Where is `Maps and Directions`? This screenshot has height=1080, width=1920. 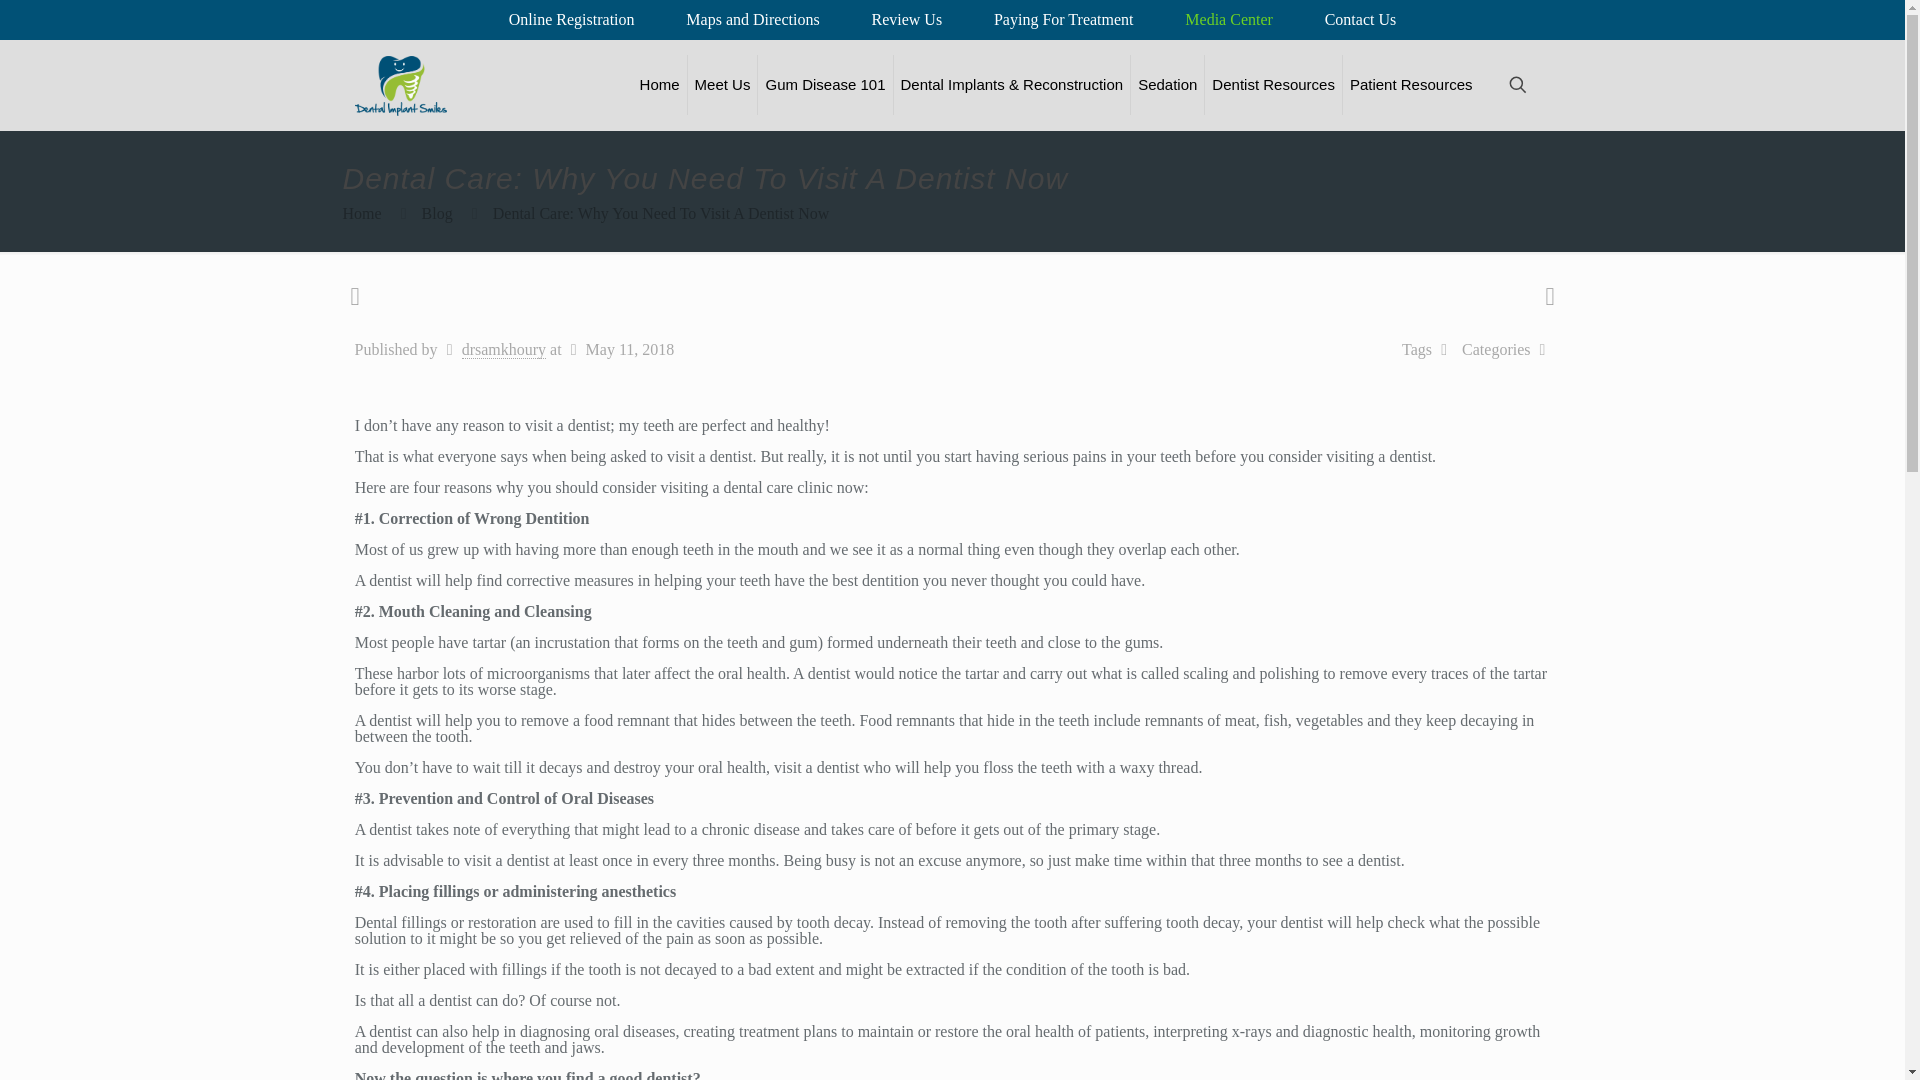
Maps and Directions is located at coordinates (752, 20).